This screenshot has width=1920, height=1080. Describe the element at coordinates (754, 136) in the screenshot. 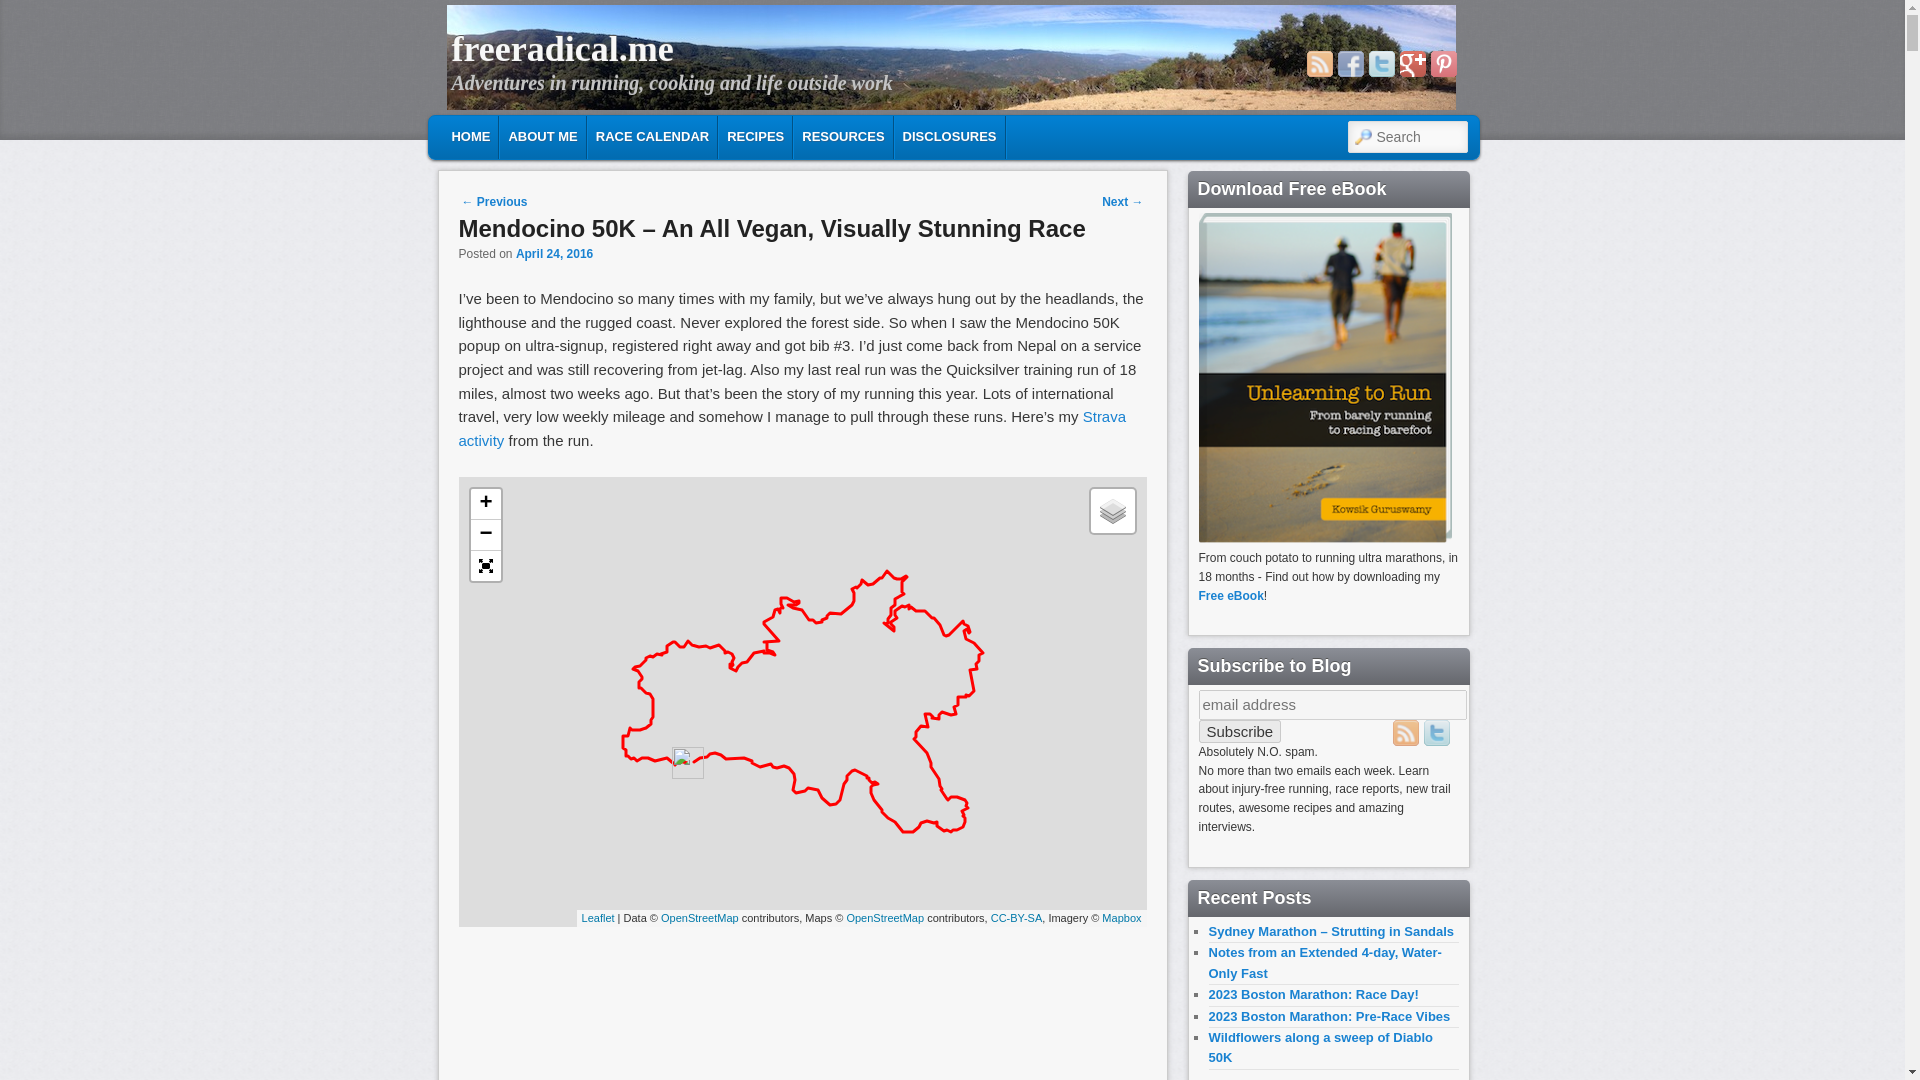

I see `Recipes` at that location.